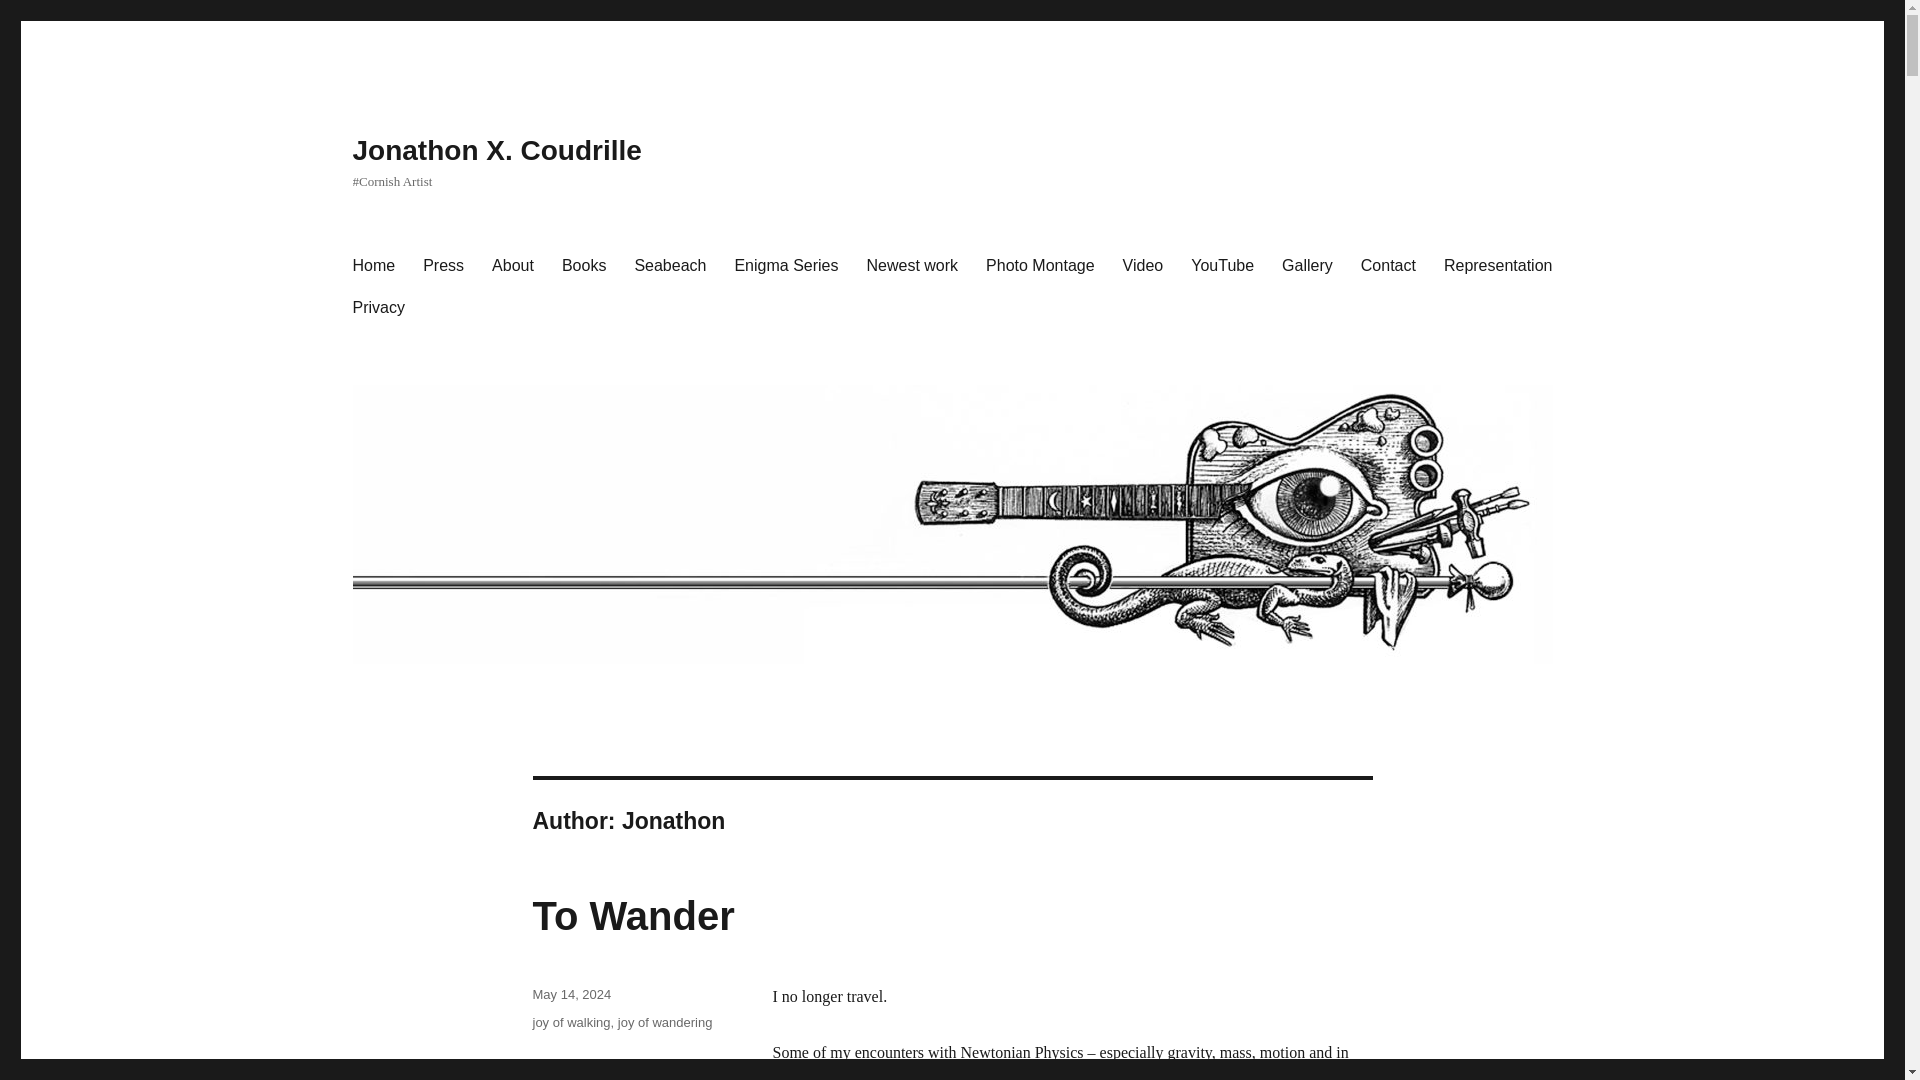 This screenshot has width=1920, height=1080. What do you see at coordinates (1040, 266) in the screenshot?
I see `Photo Montage` at bounding box center [1040, 266].